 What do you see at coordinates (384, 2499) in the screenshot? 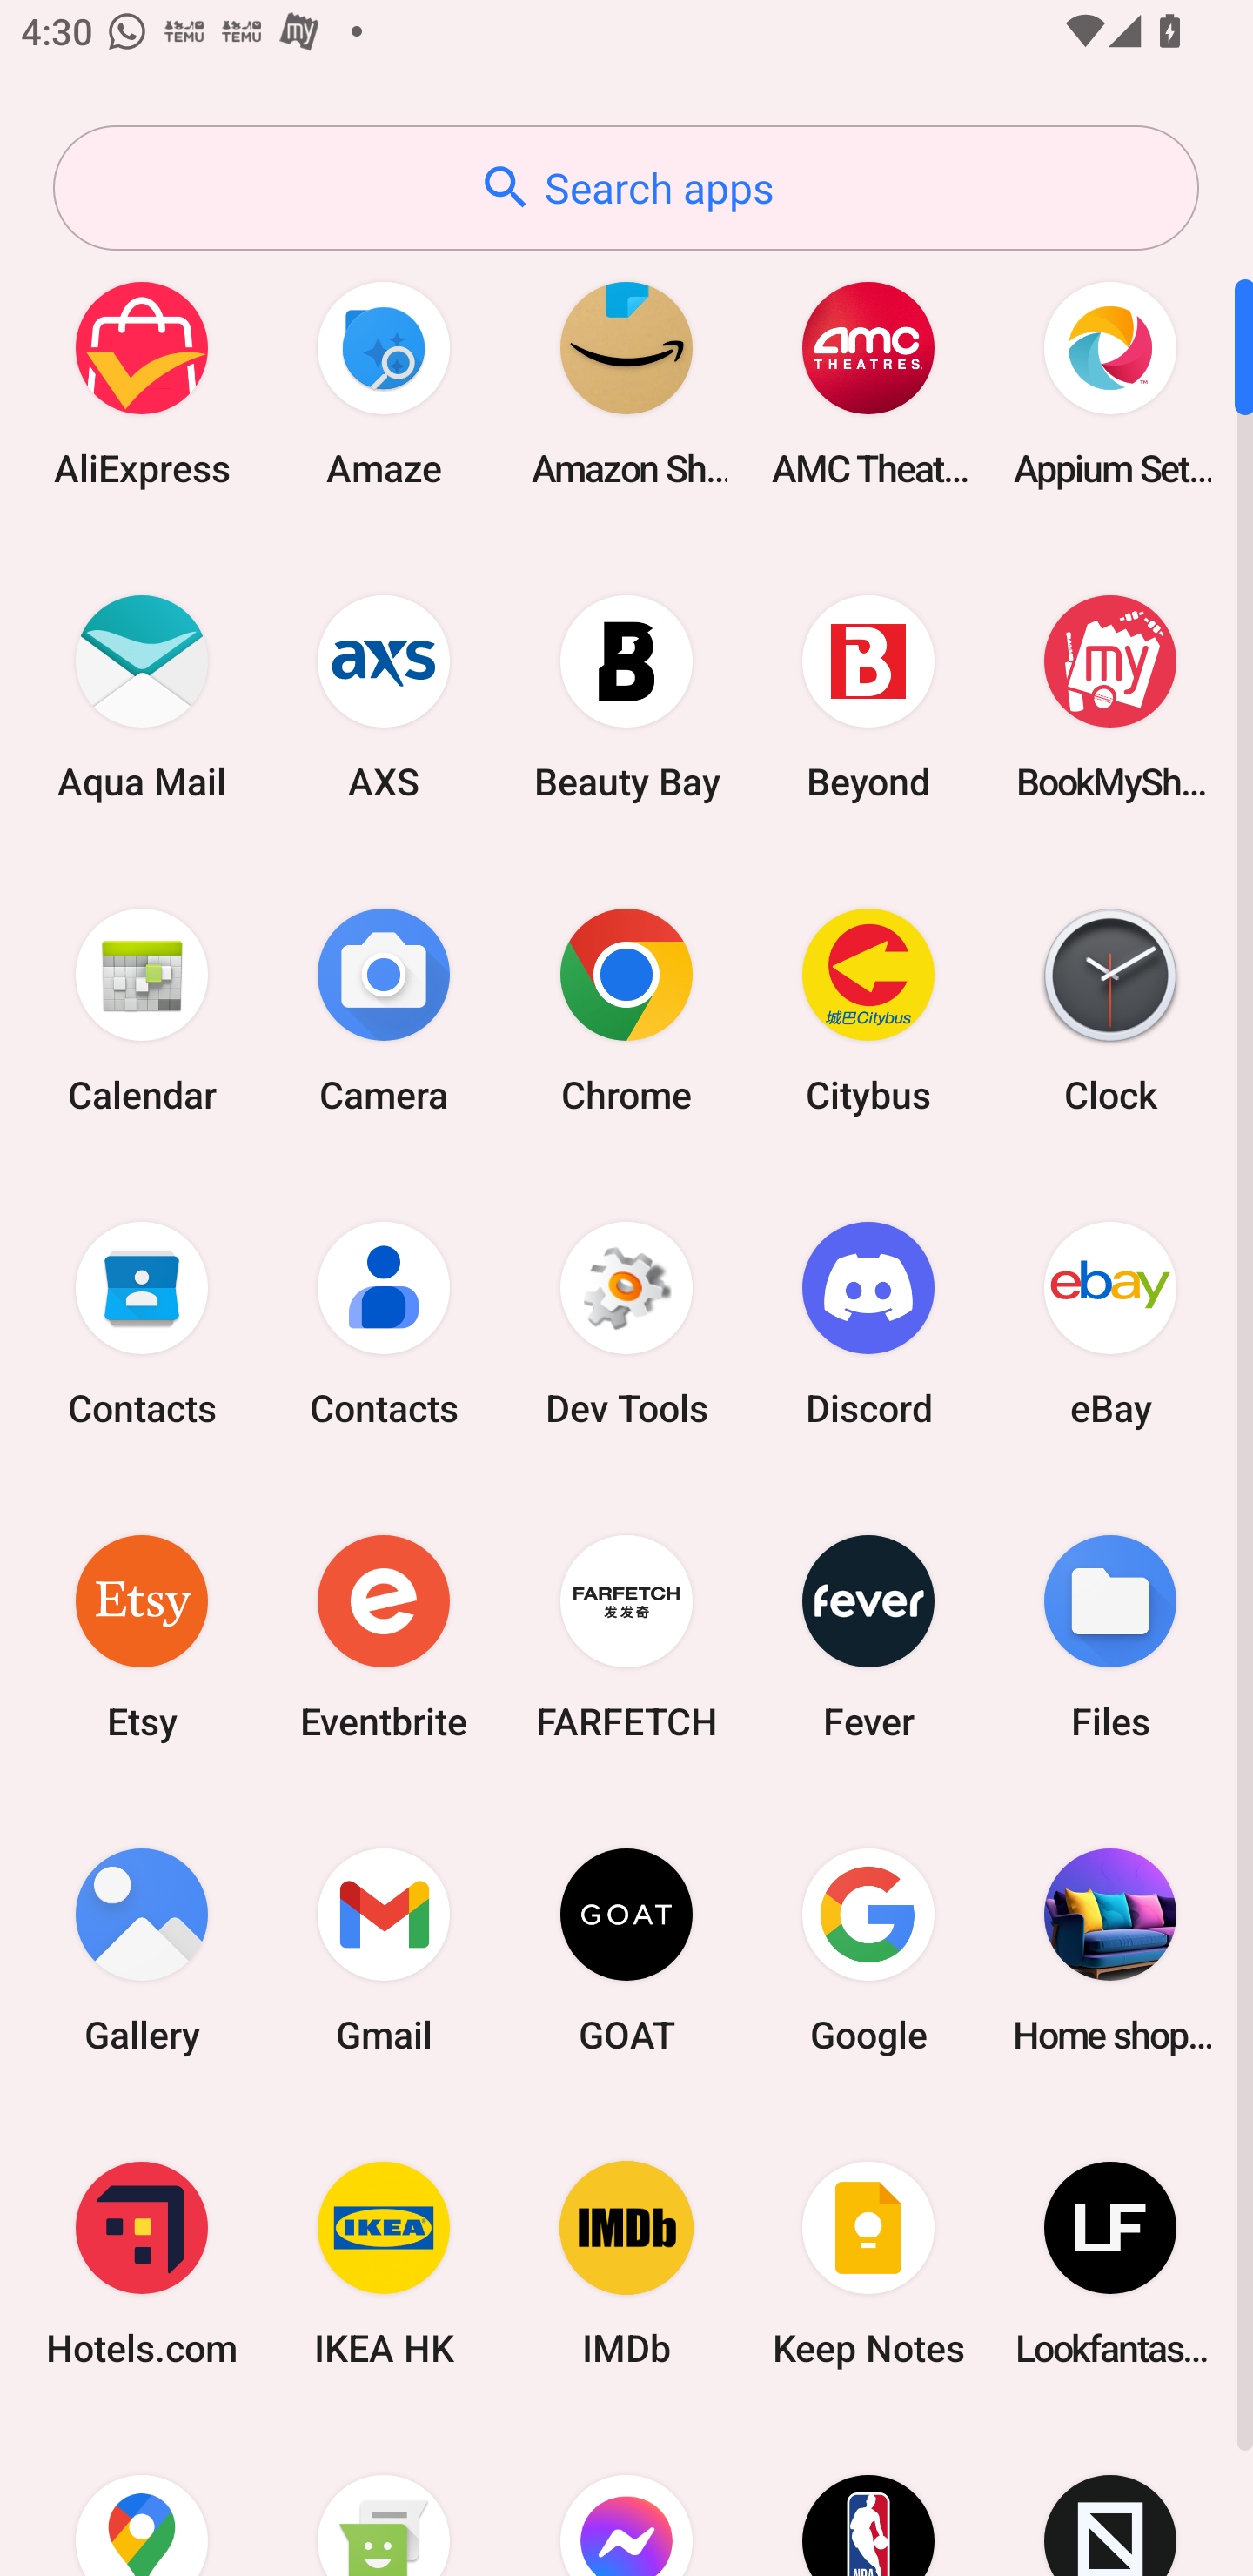
I see `Messaging` at bounding box center [384, 2499].